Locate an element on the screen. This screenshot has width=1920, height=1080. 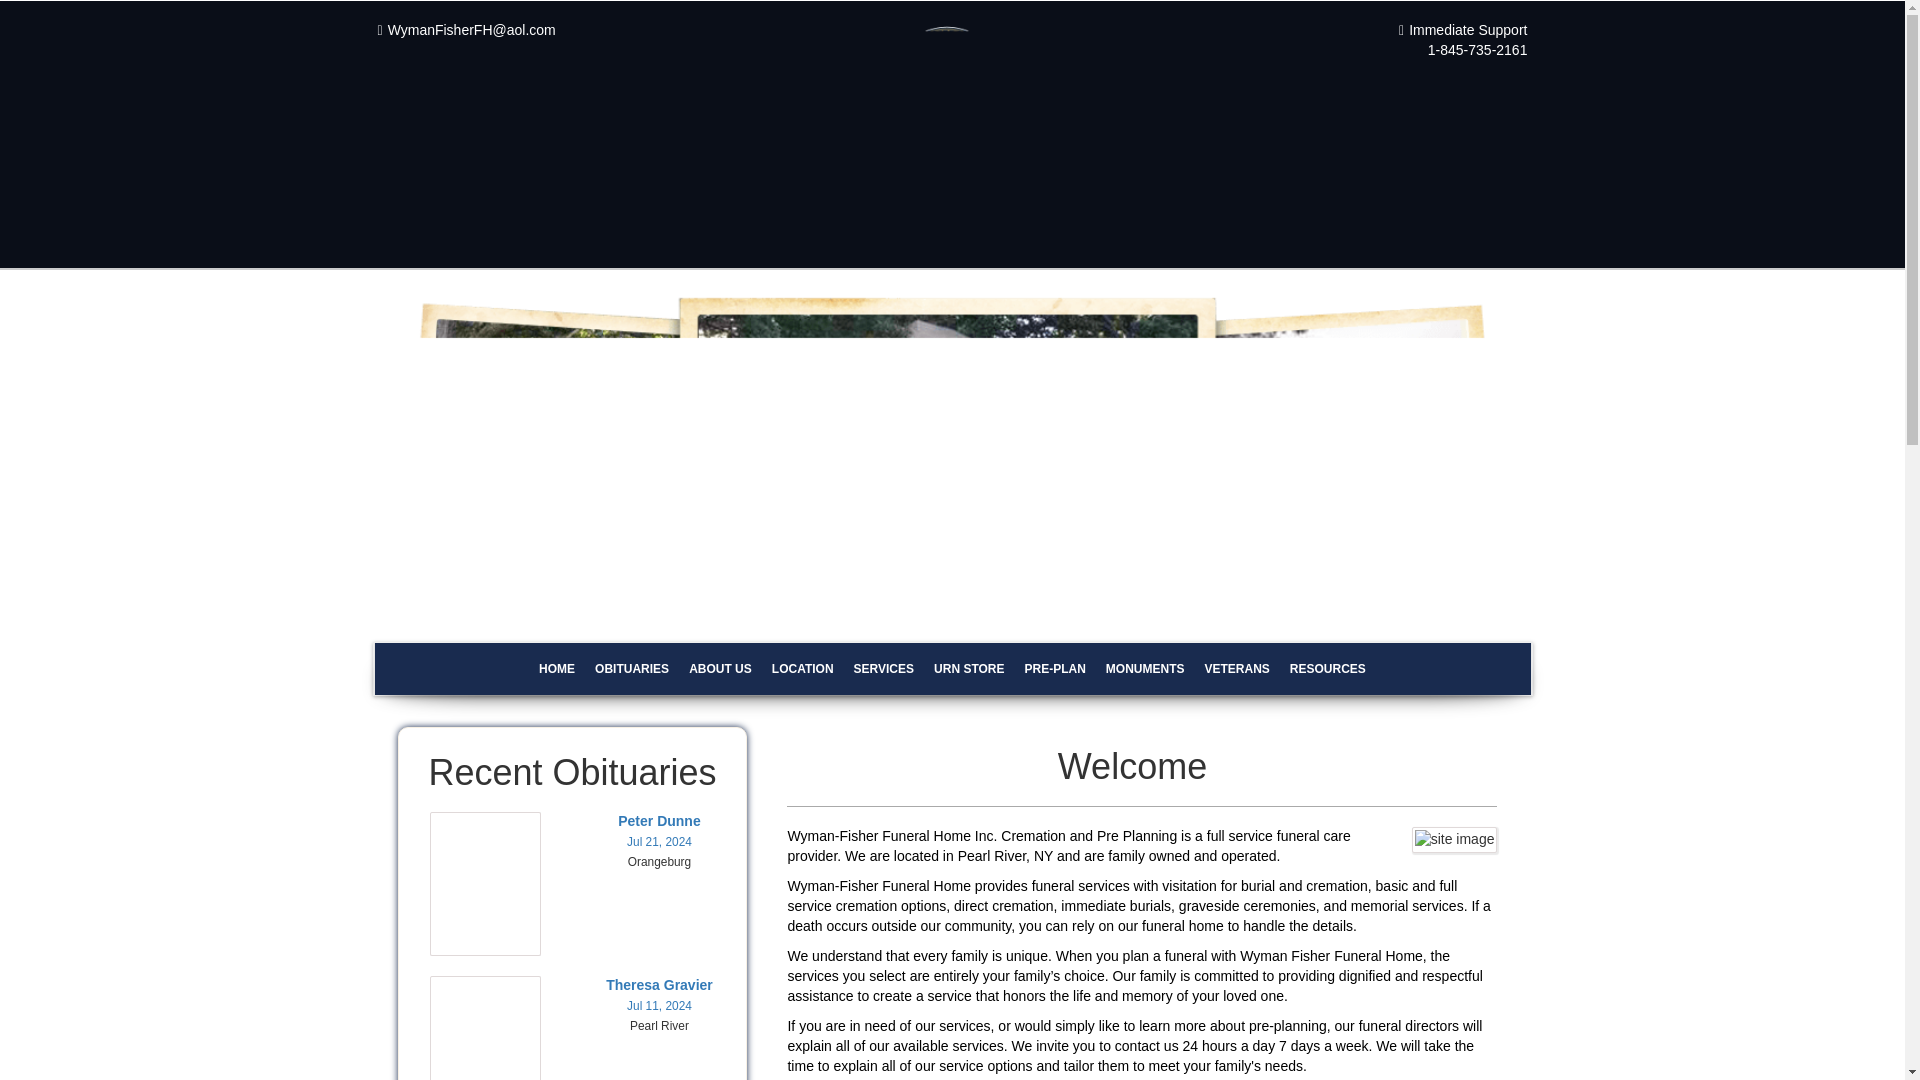
1-845-735-2161 is located at coordinates (1478, 50).